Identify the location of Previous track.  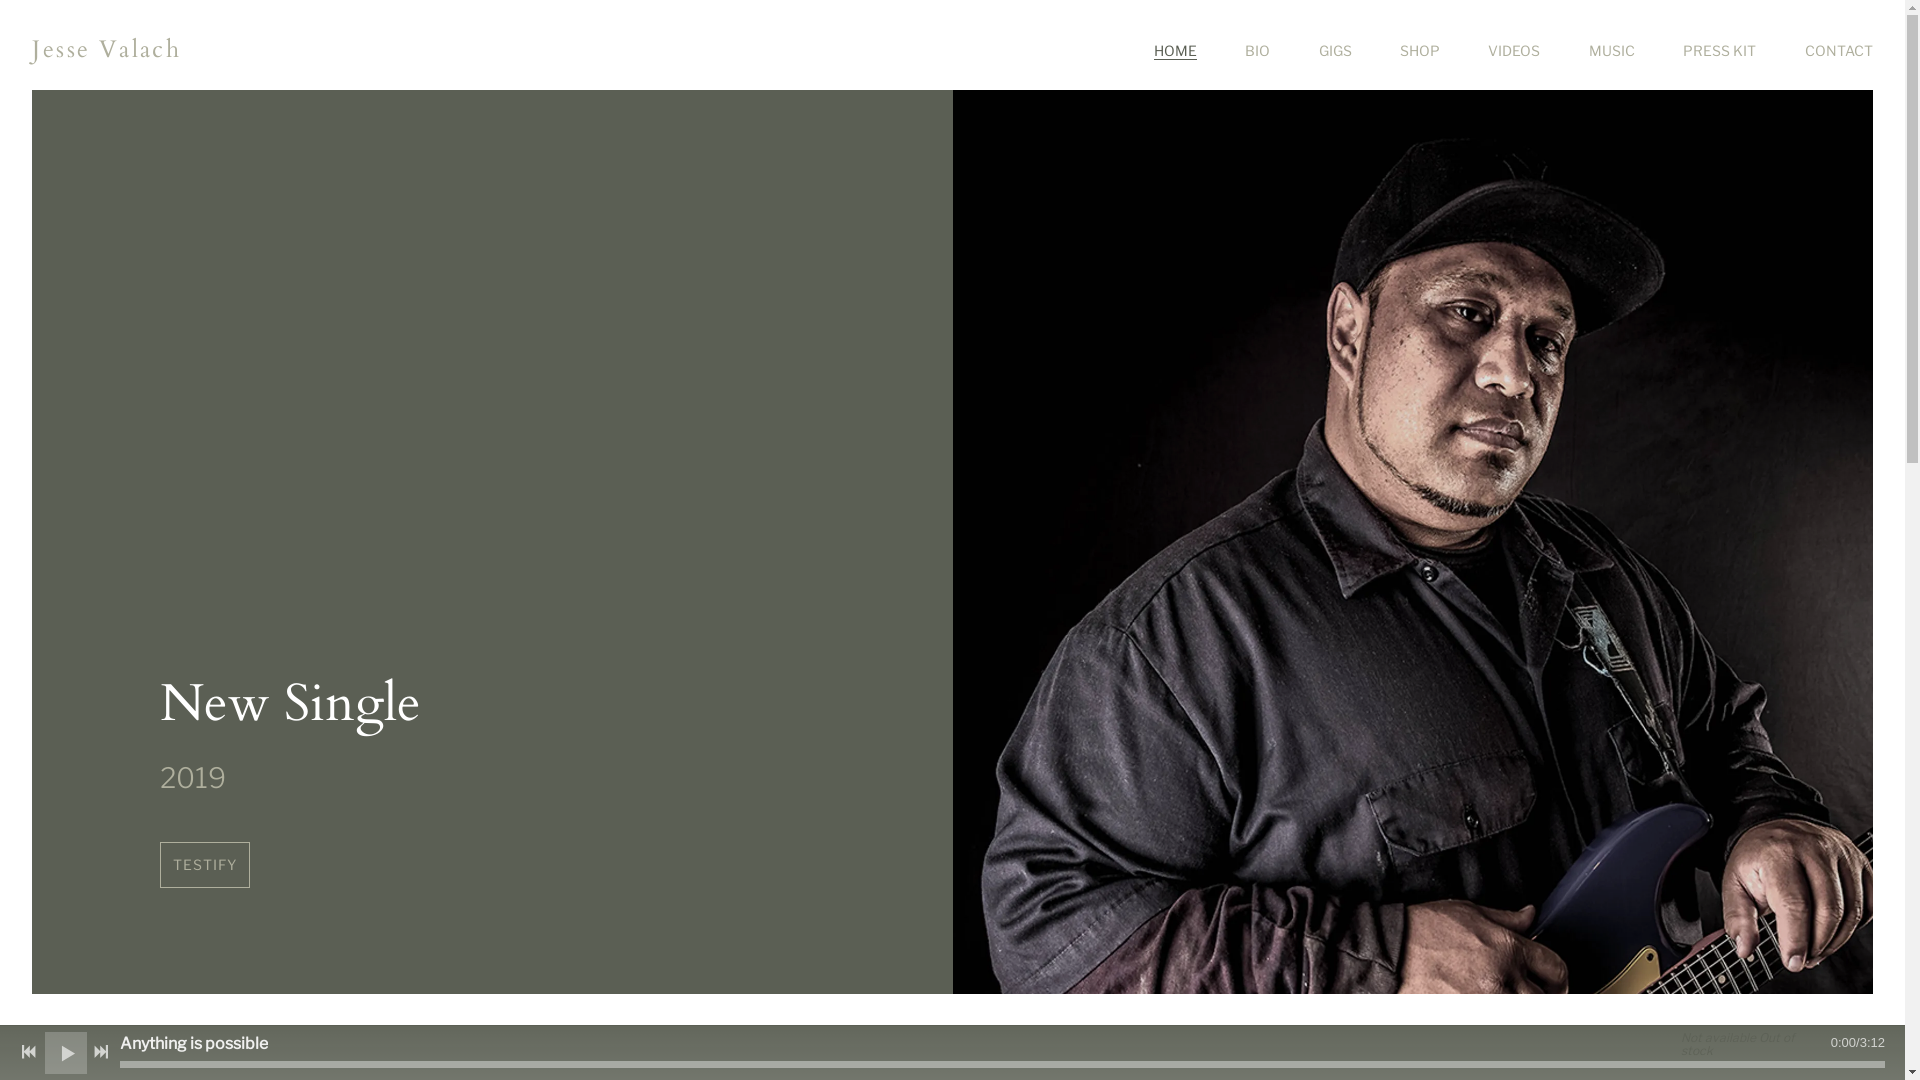
(29, 1052).